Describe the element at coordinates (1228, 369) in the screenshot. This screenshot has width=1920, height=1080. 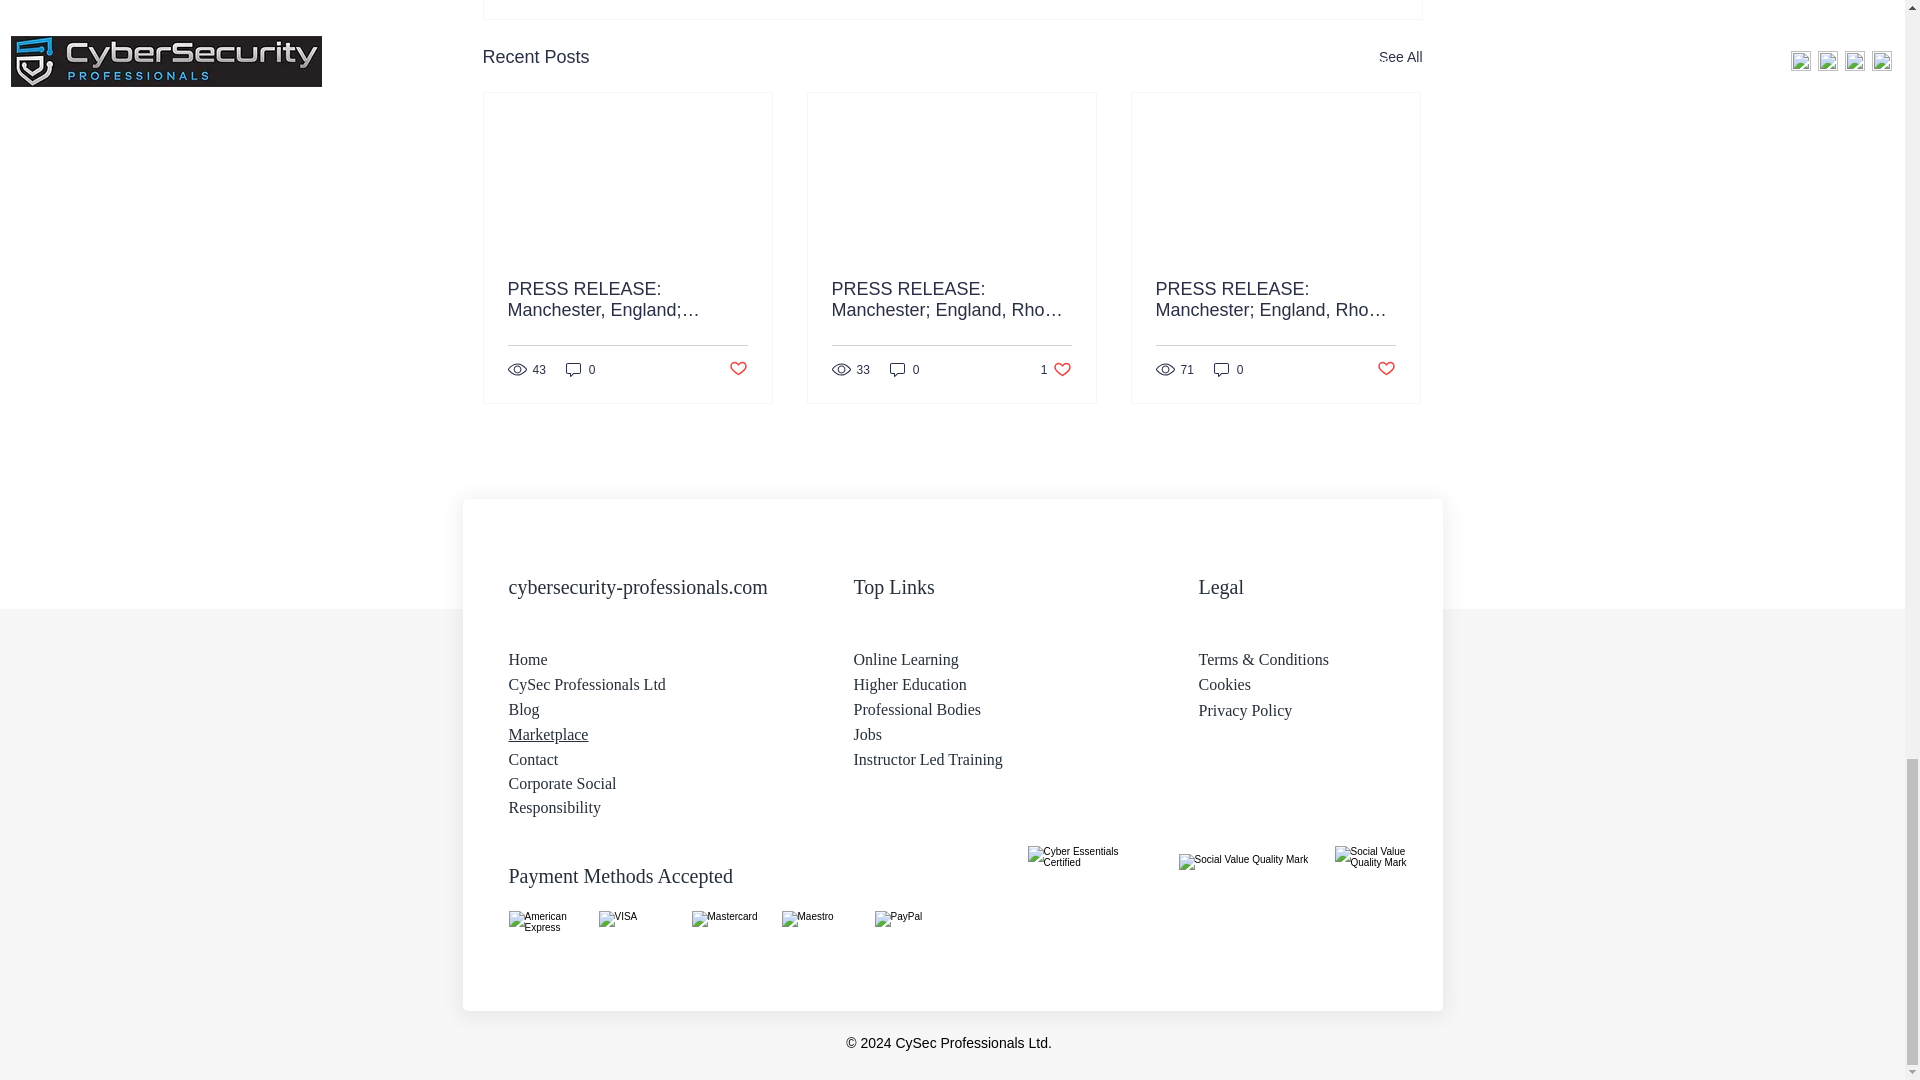
I see `Marketplace` at that location.